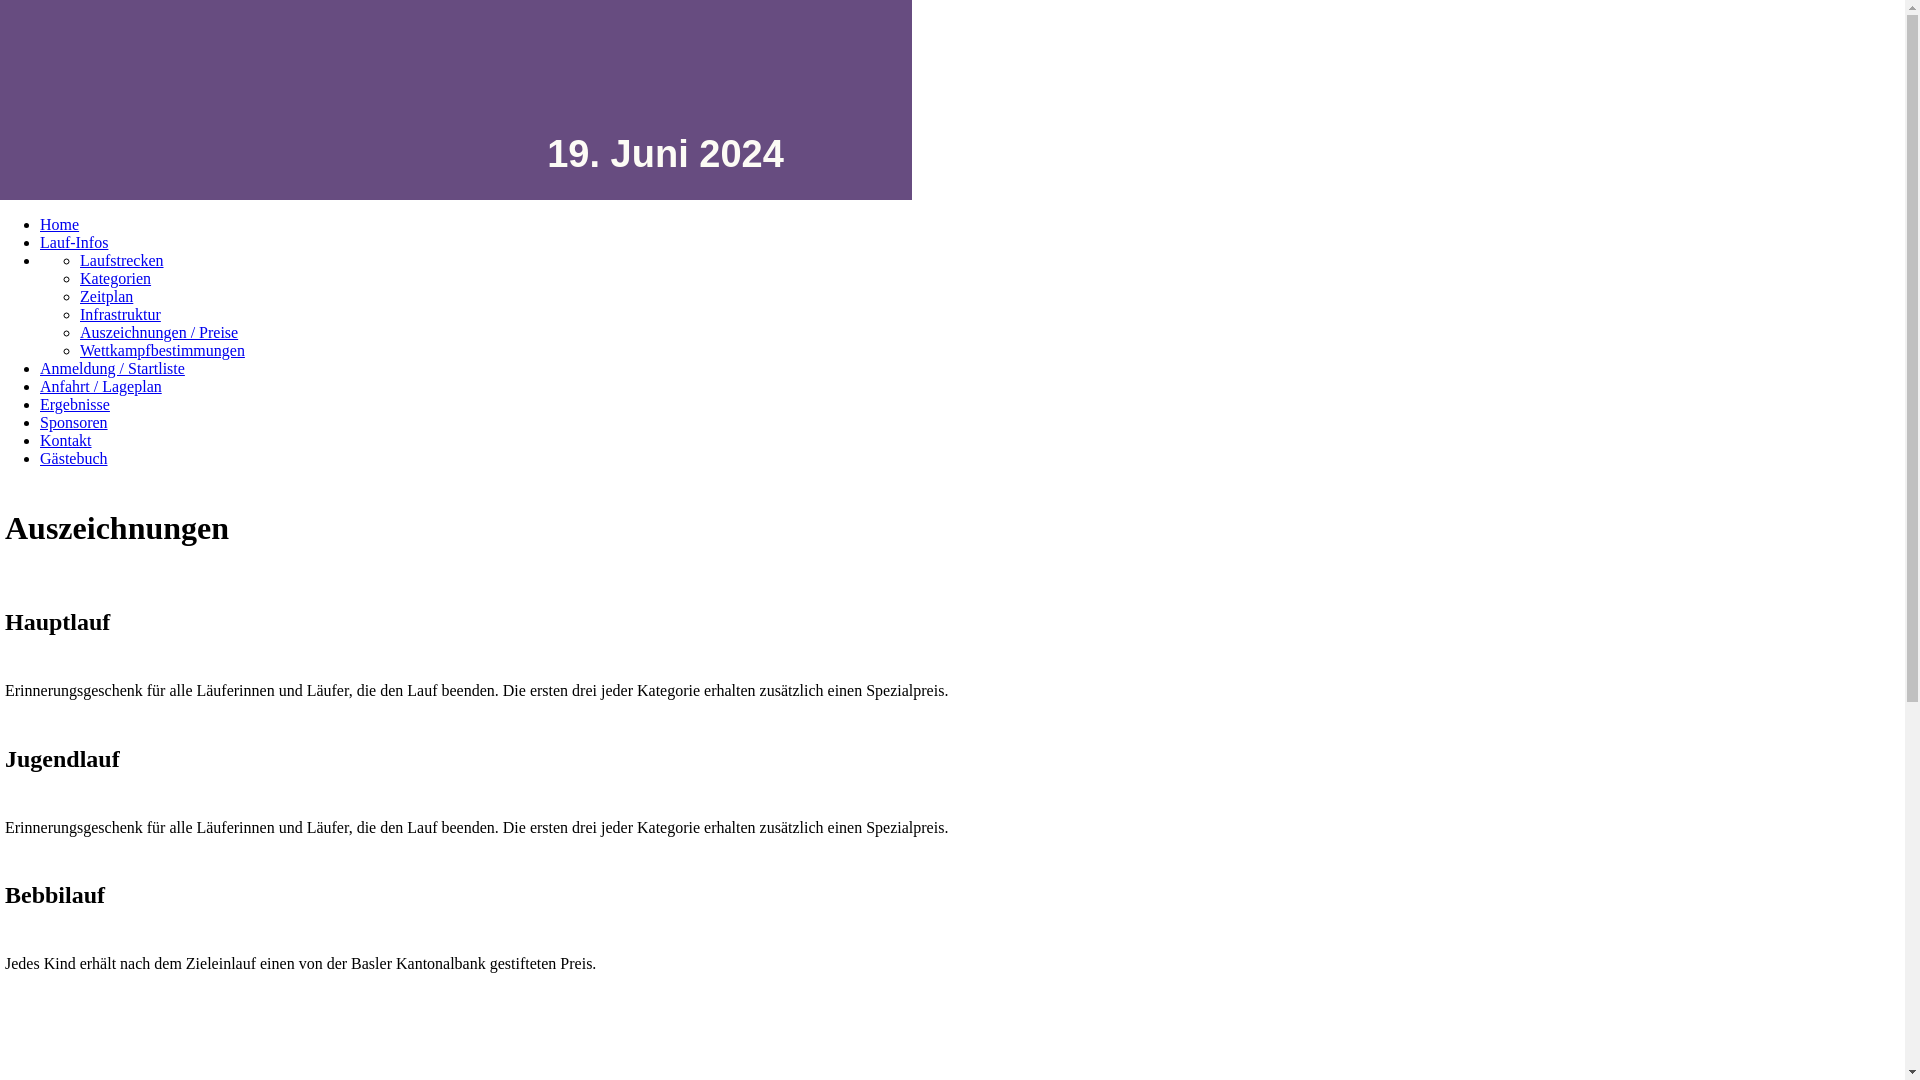 Image resolution: width=1920 pixels, height=1080 pixels. Describe the element at coordinates (162, 350) in the screenshot. I see `Wettkampfbestimmungen` at that location.